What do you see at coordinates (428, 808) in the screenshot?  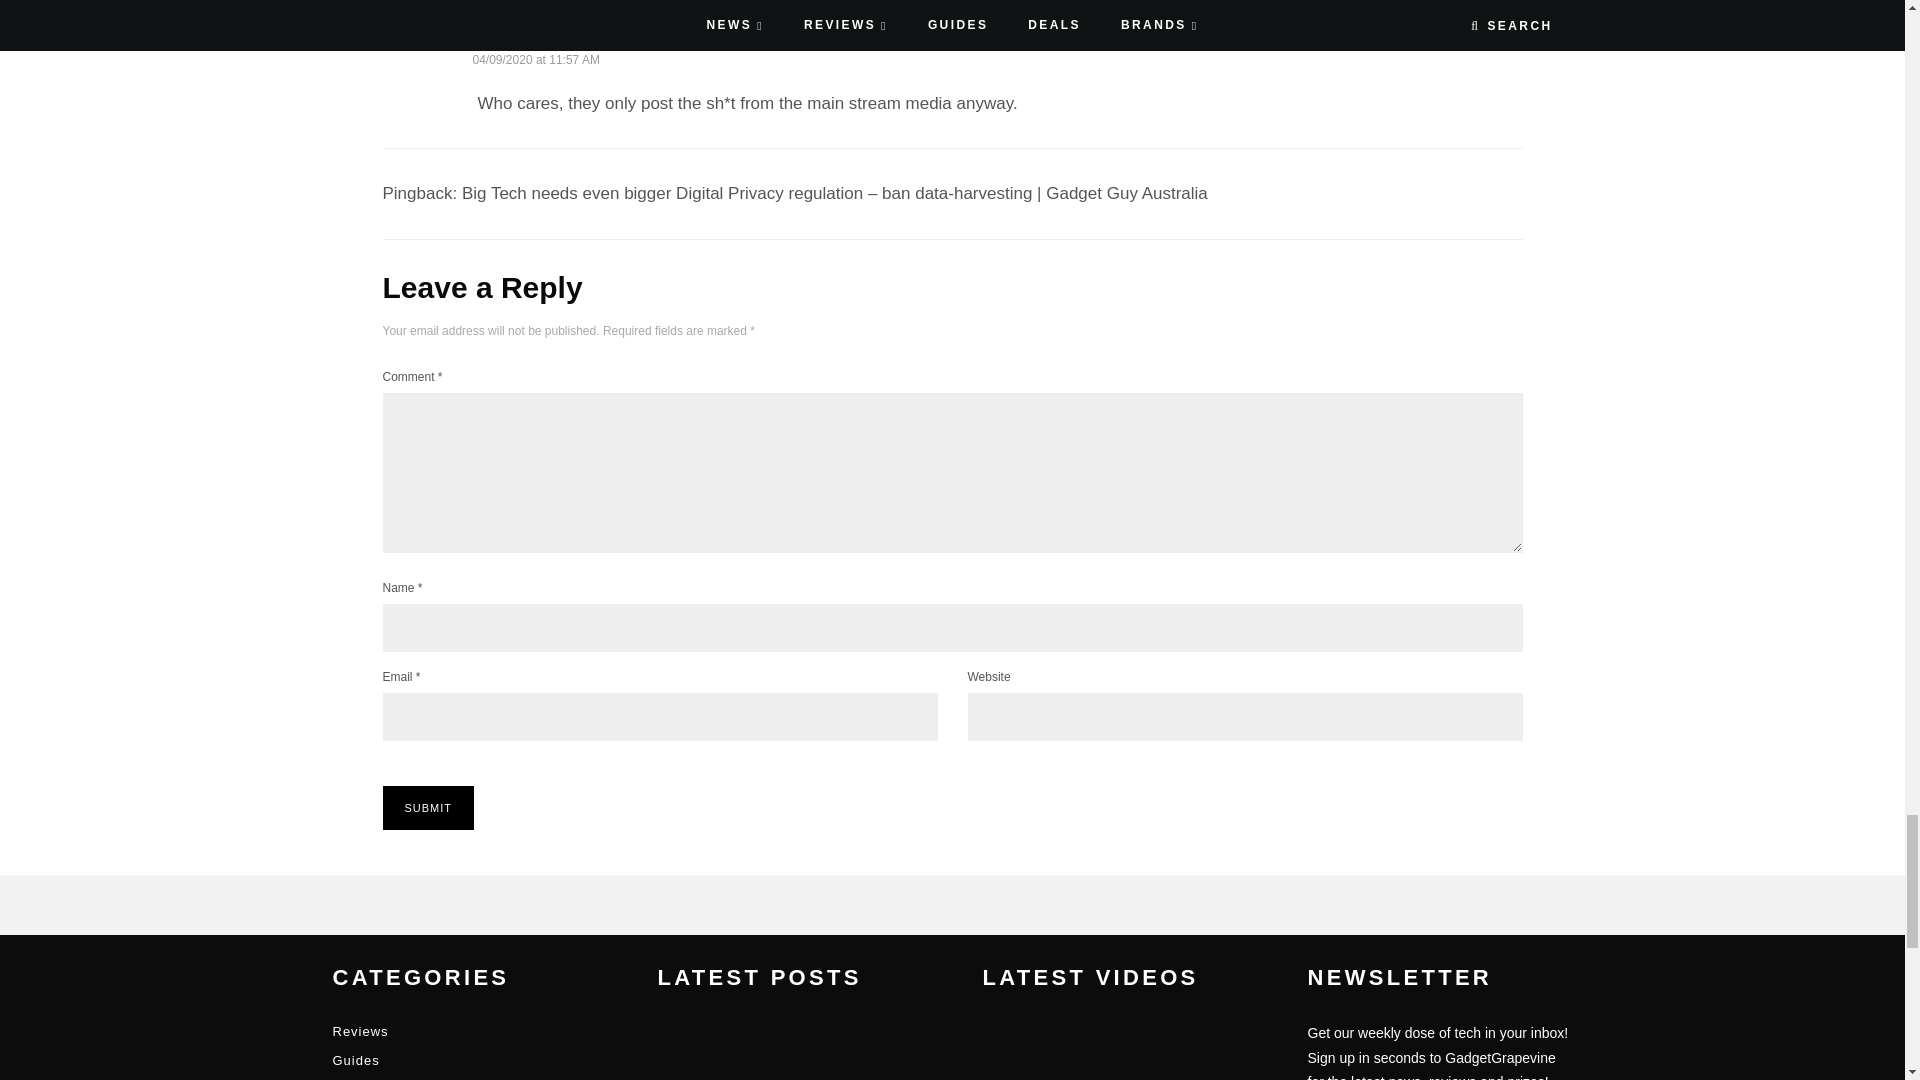 I see `Submit` at bounding box center [428, 808].